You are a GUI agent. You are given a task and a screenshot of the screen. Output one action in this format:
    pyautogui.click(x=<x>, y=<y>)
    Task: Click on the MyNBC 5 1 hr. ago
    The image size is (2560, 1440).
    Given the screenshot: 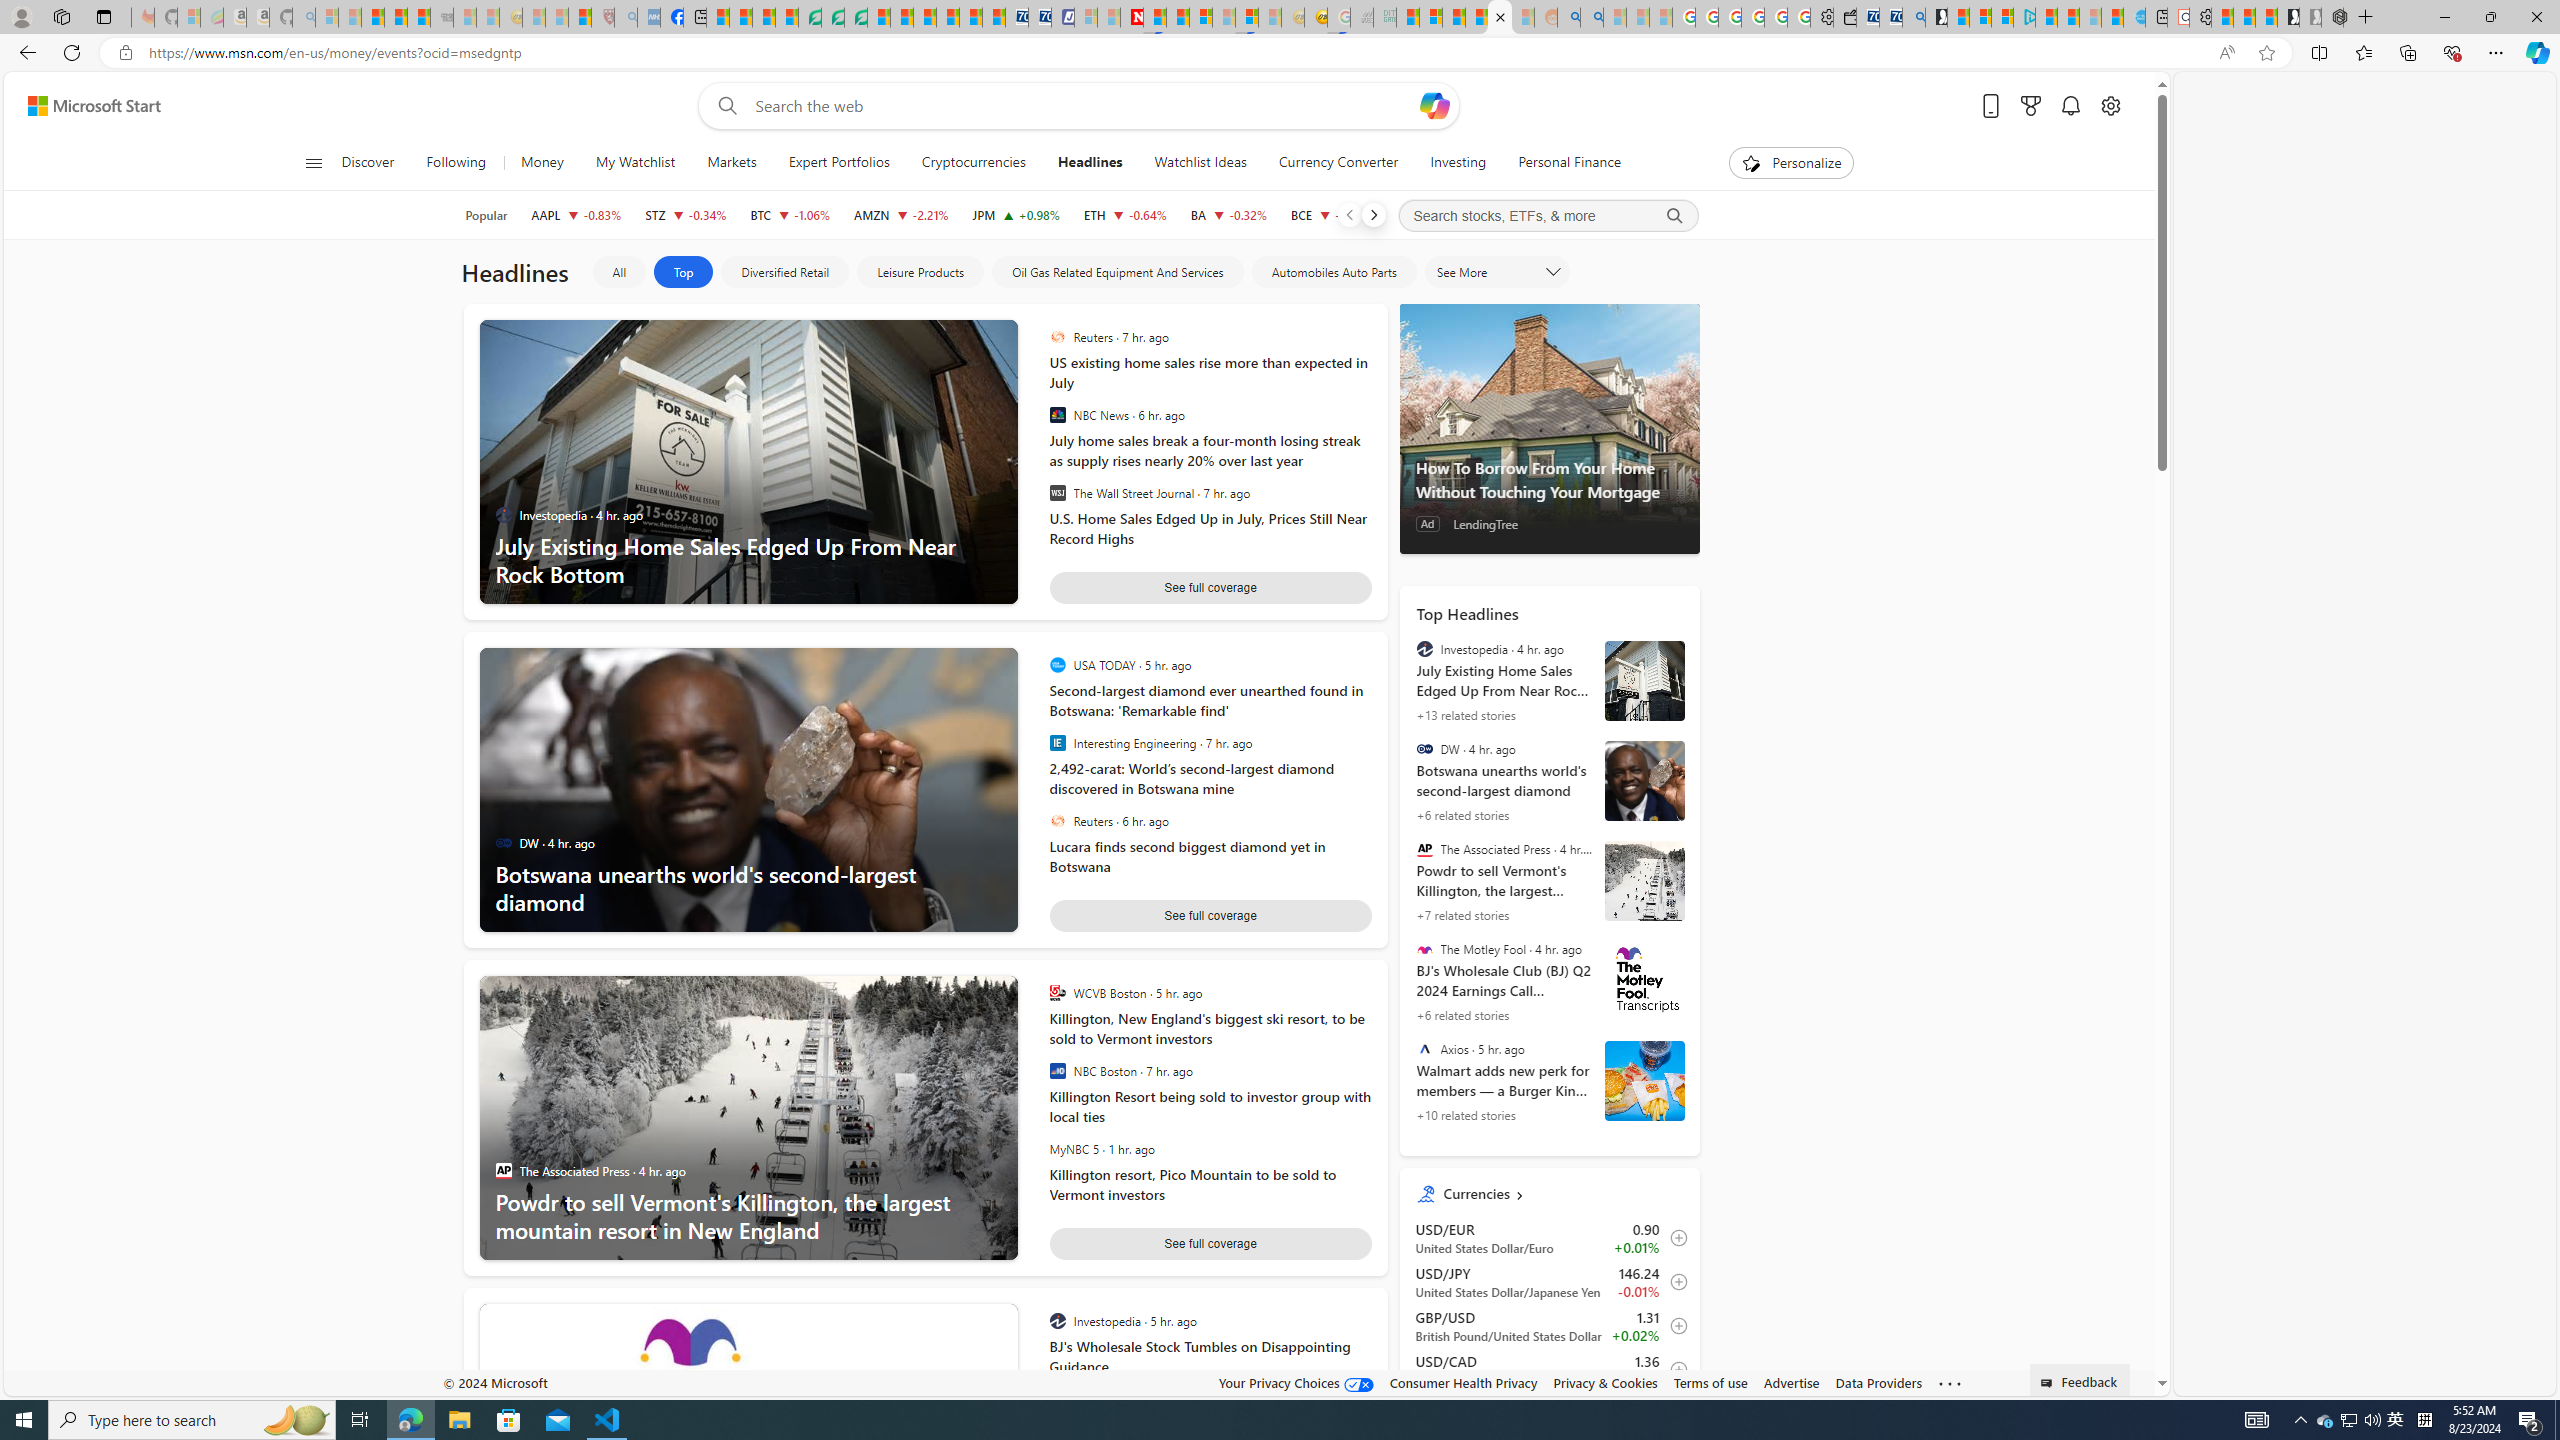 What is the action you would take?
    pyautogui.click(x=1194, y=1148)
    